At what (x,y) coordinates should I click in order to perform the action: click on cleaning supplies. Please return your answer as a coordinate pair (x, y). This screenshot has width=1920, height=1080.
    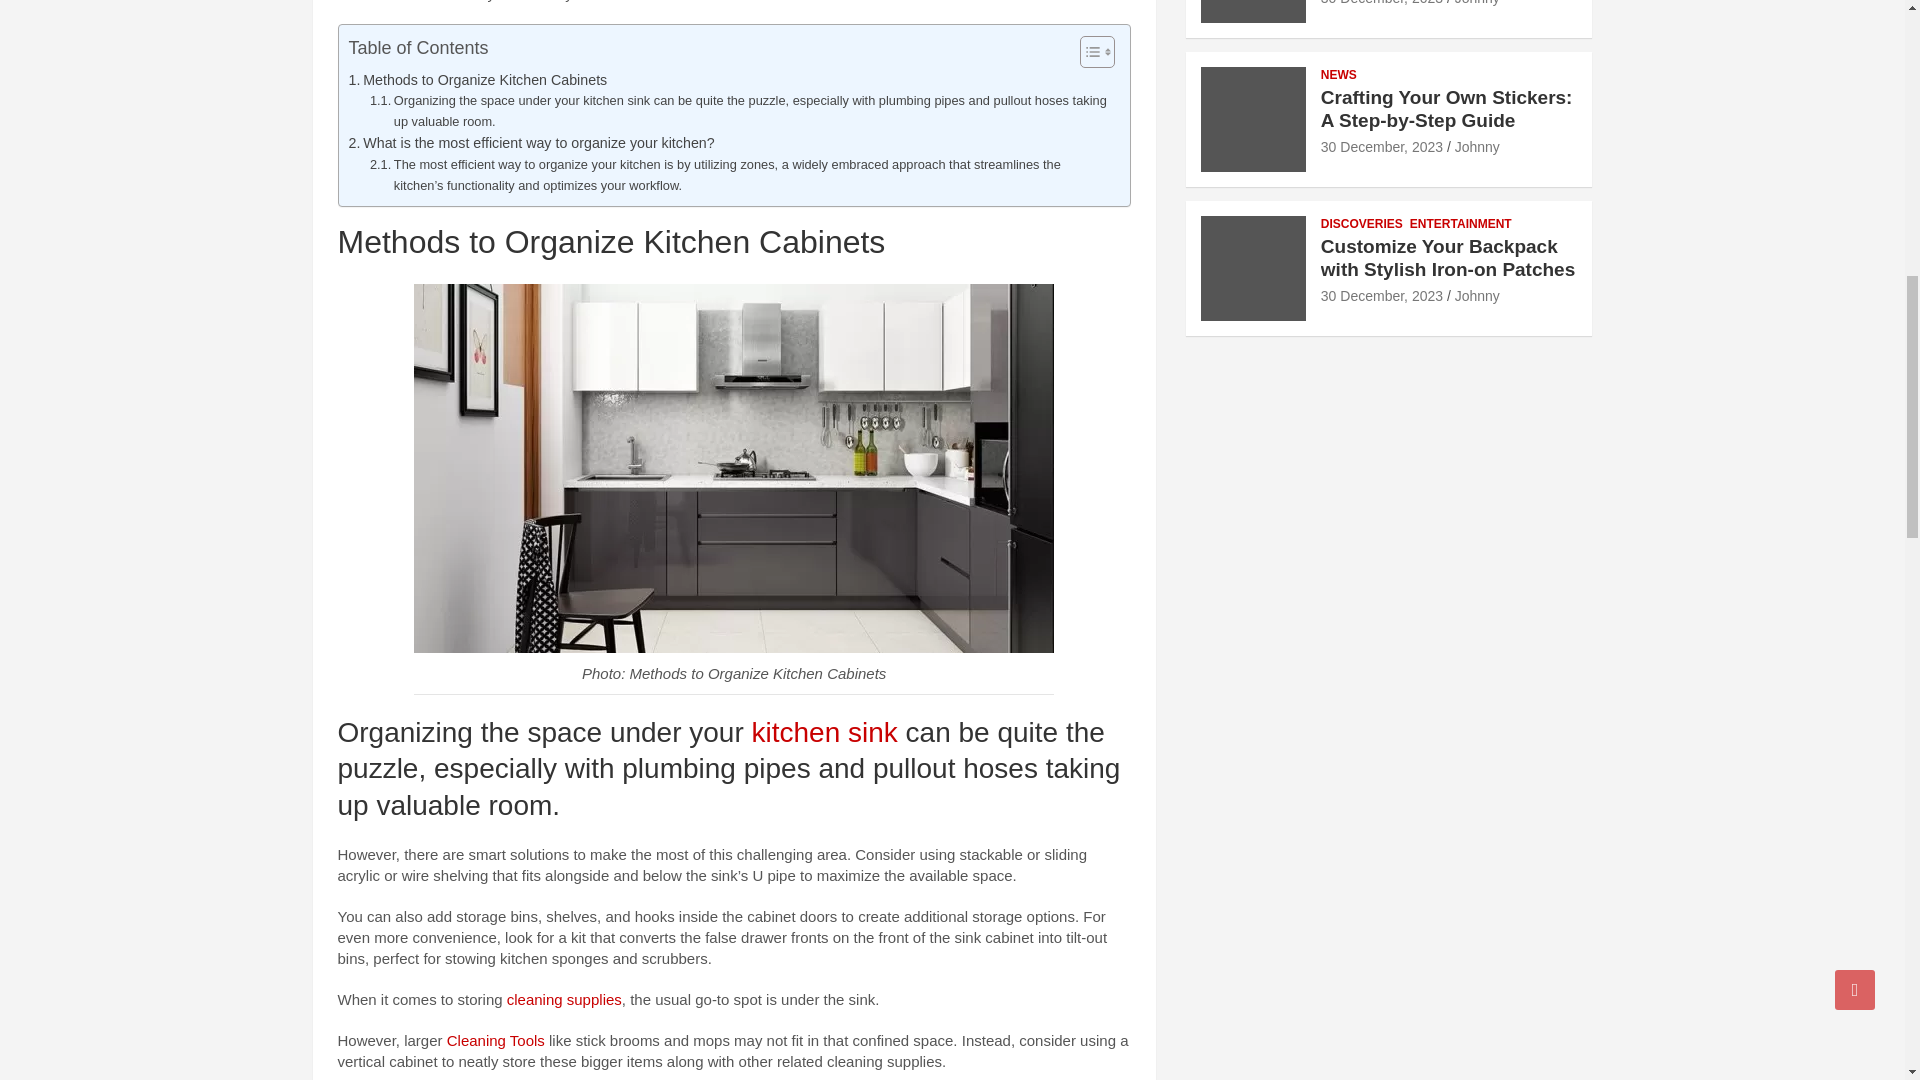
    Looking at the image, I should click on (564, 999).